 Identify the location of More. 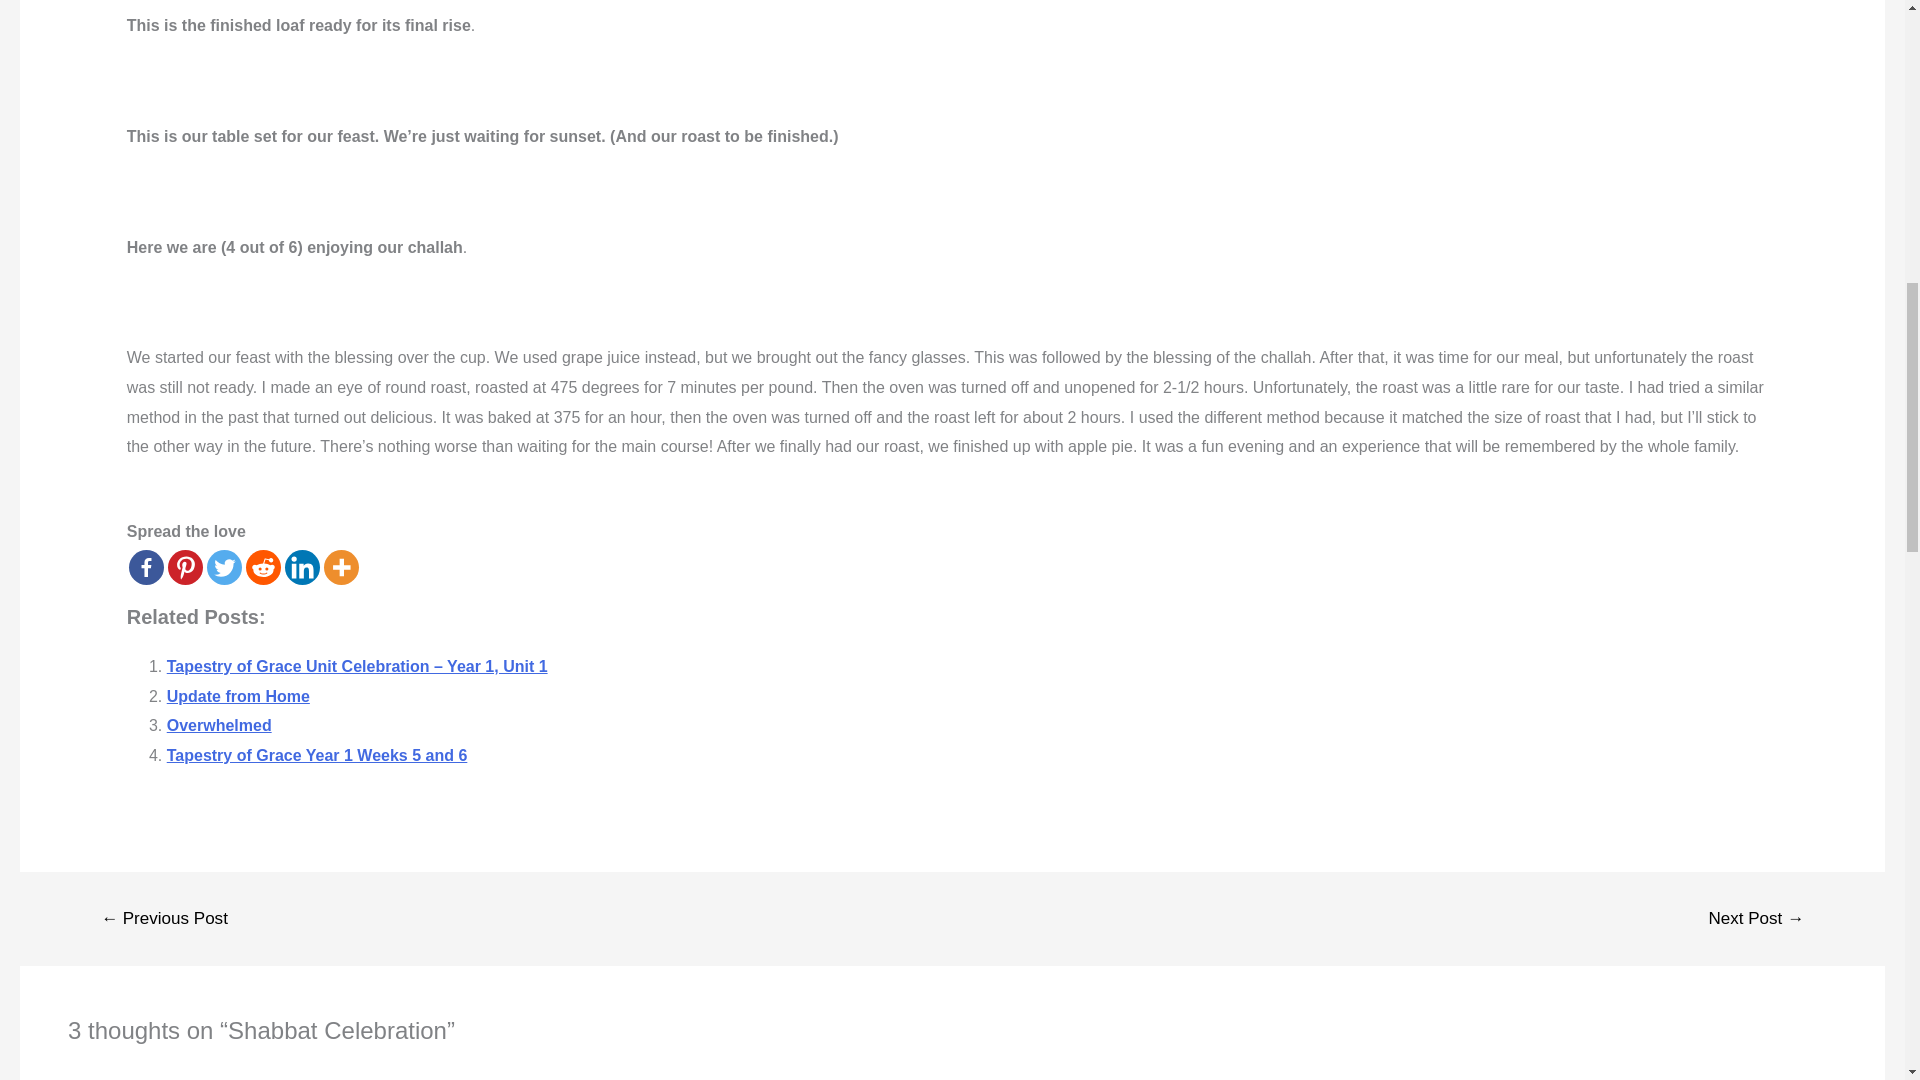
(342, 567).